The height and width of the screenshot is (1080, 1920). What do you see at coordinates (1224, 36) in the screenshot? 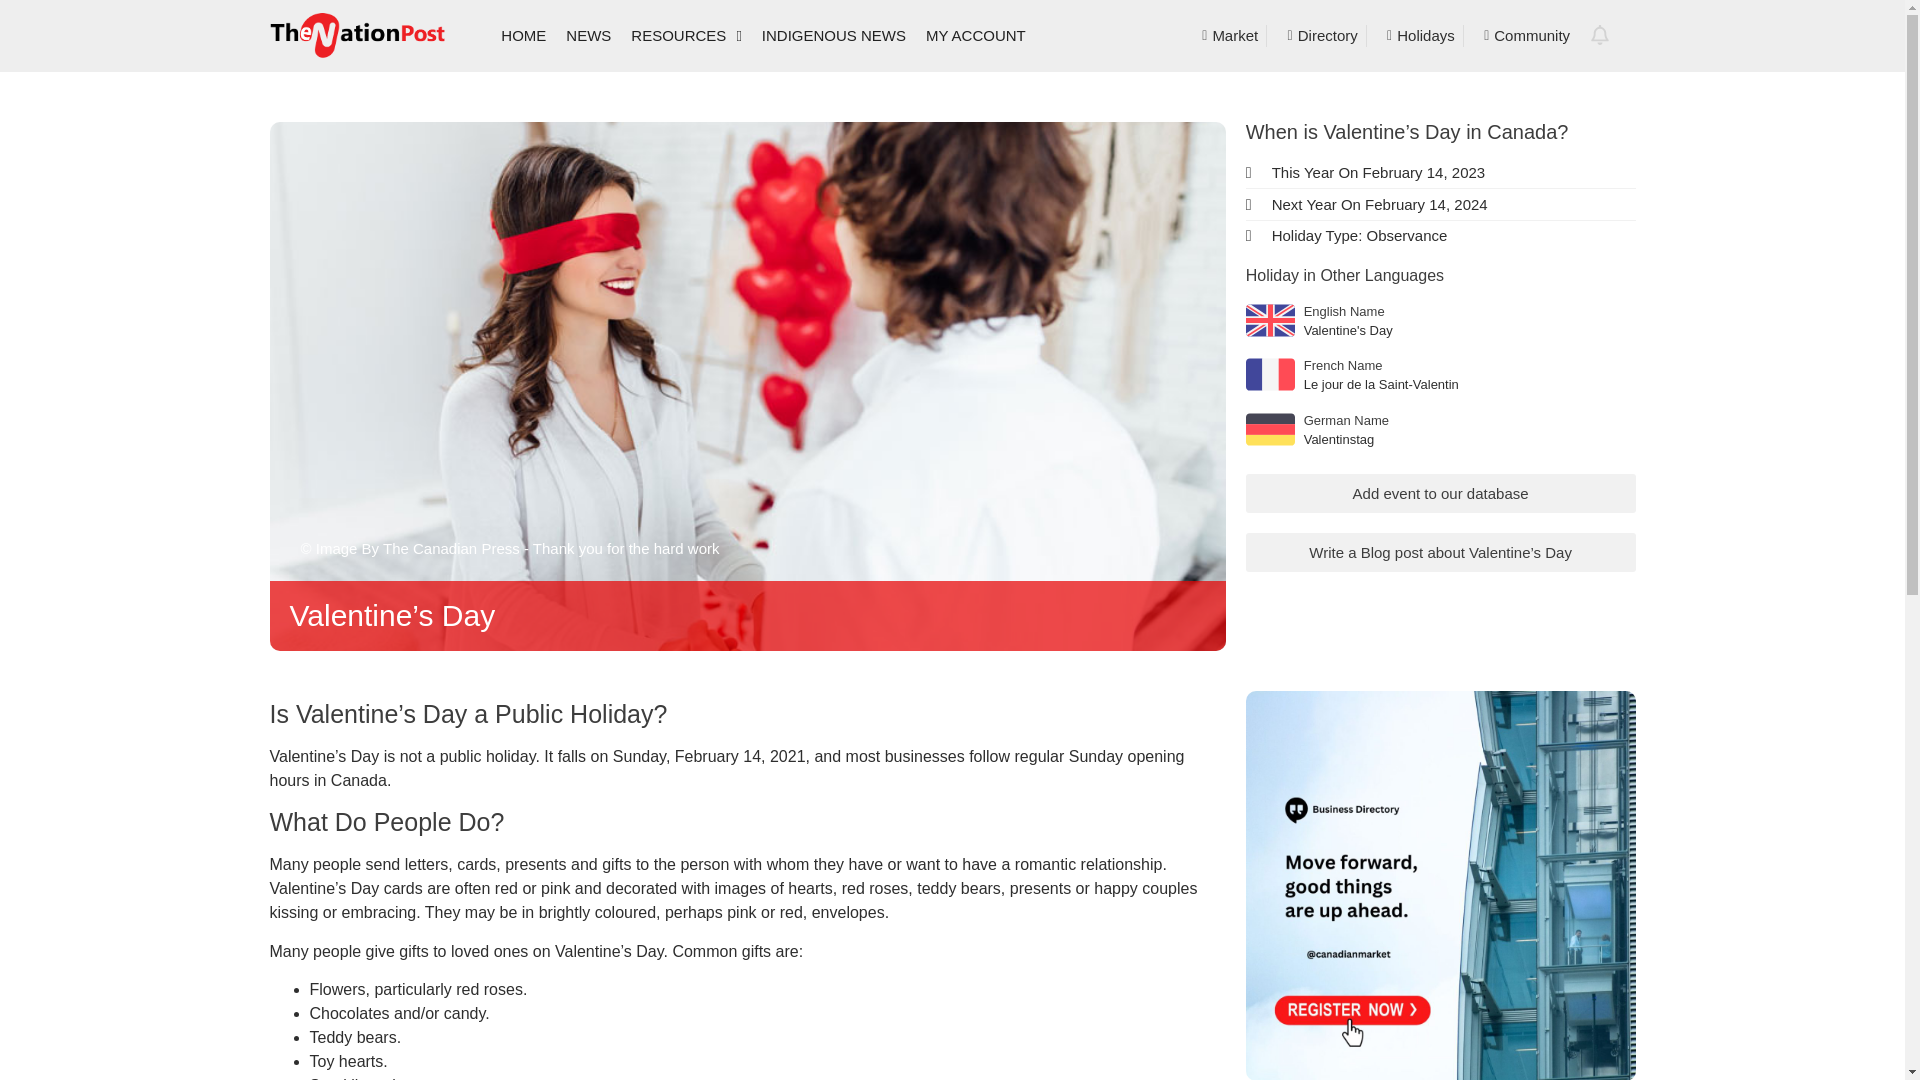
I see `Market` at bounding box center [1224, 36].